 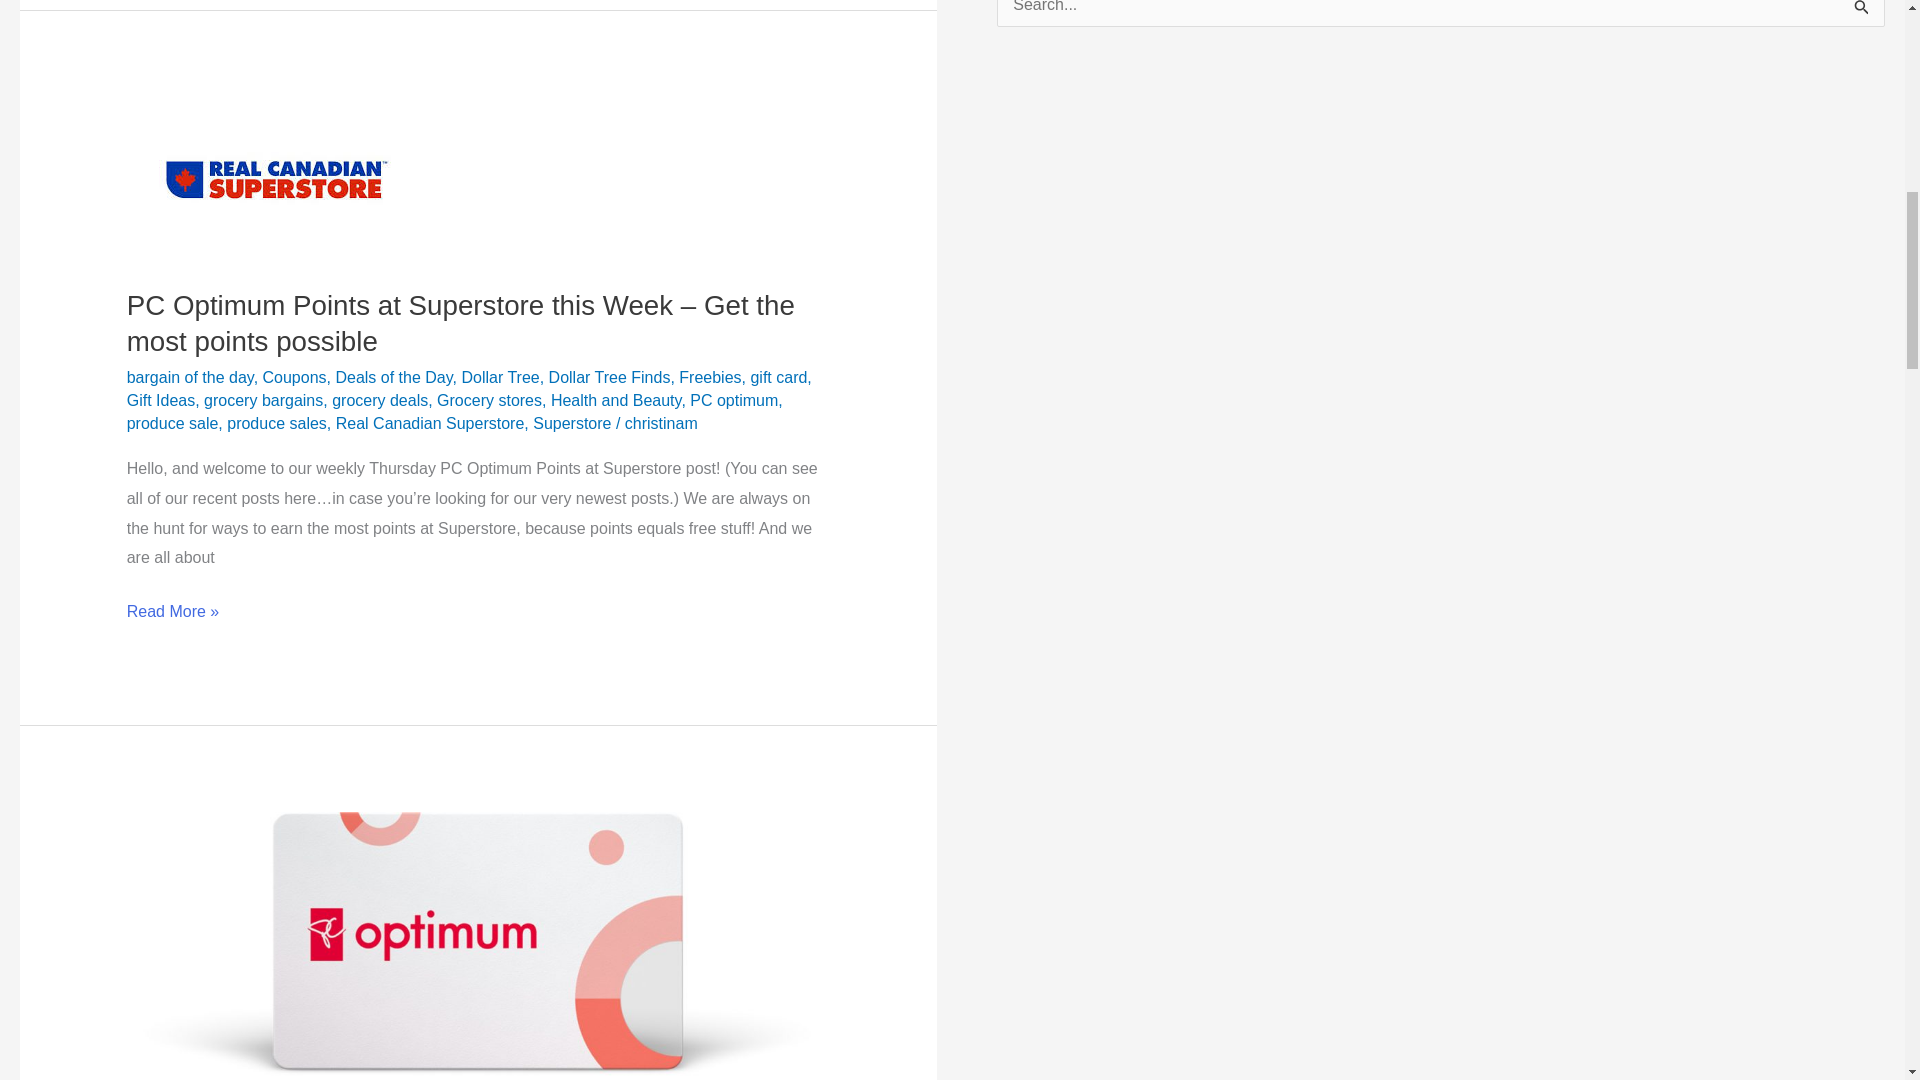 What do you see at coordinates (662, 423) in the screenshot?
I see `View all posts by christinam` at bounding box center [662, 423].